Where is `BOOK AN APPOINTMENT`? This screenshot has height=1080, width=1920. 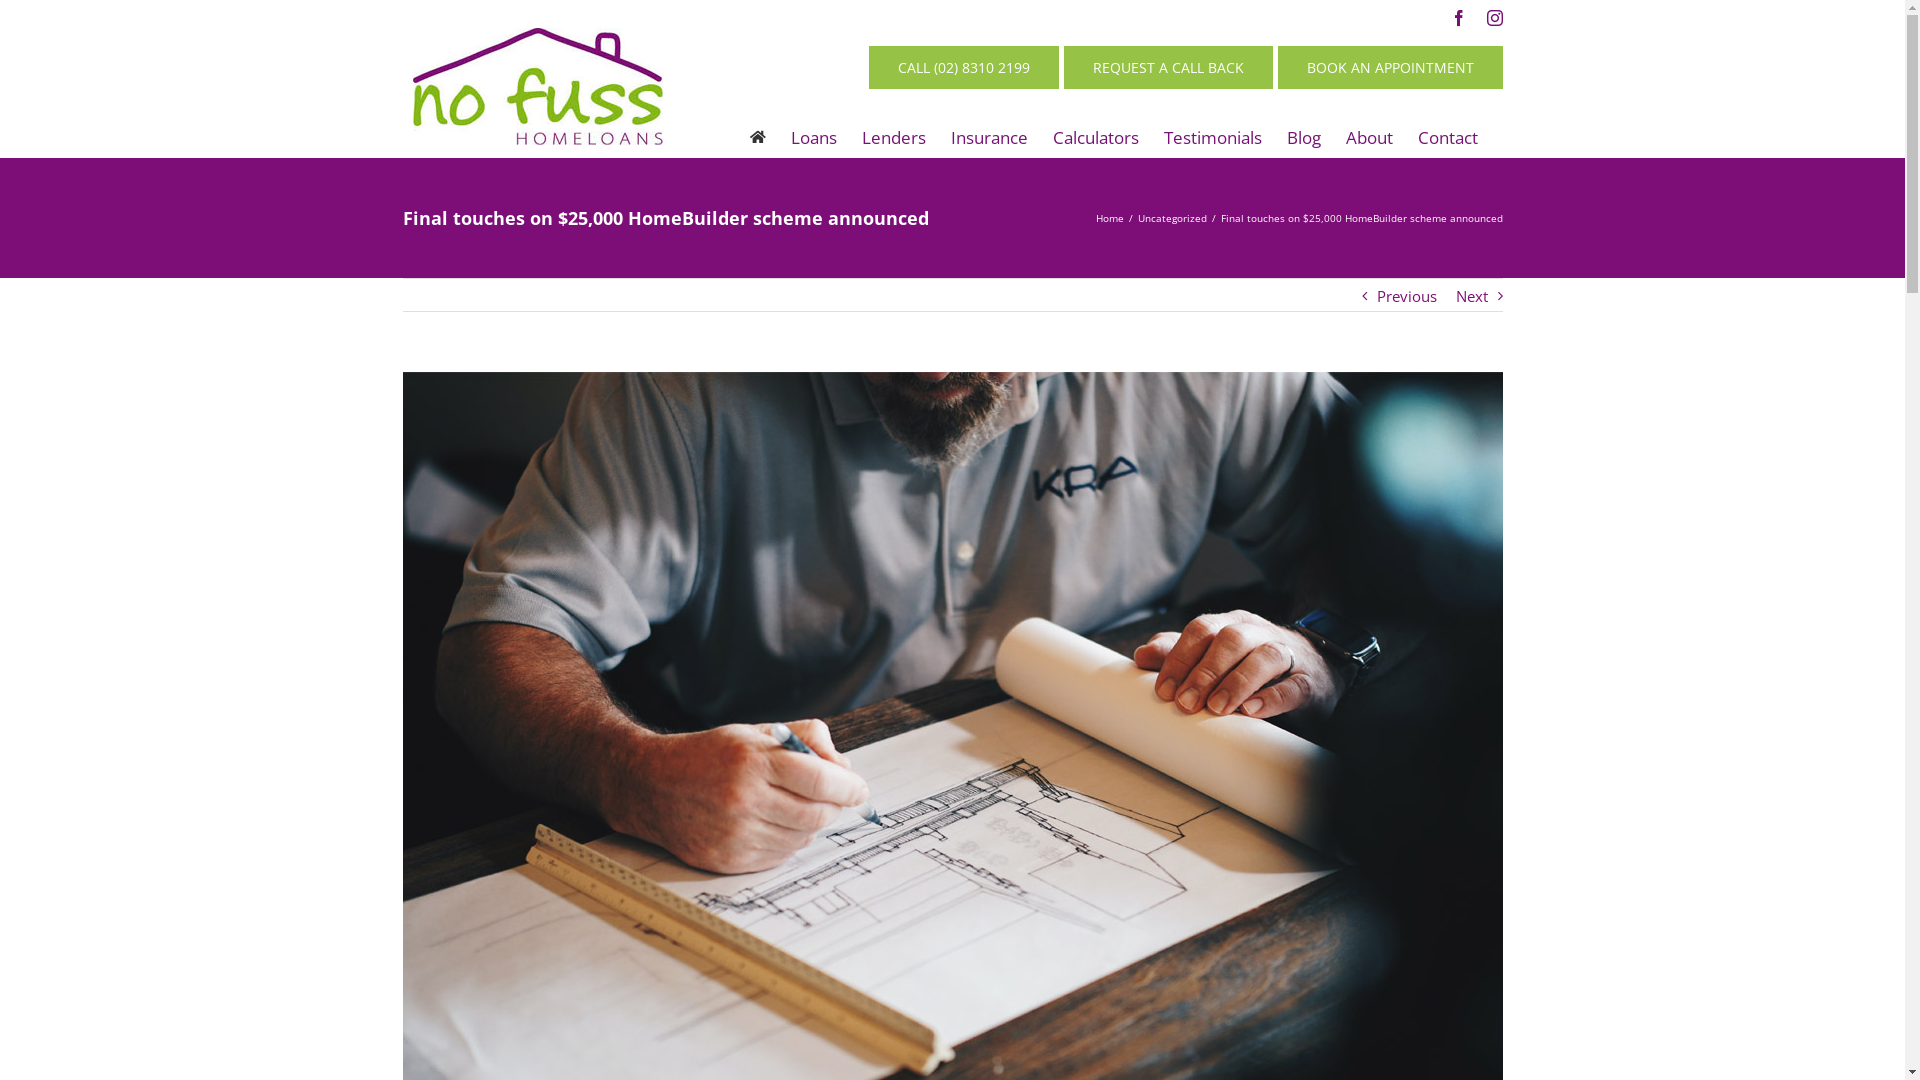 BOOK AN APPOINTMENT is located at coordinates (1390, 68).